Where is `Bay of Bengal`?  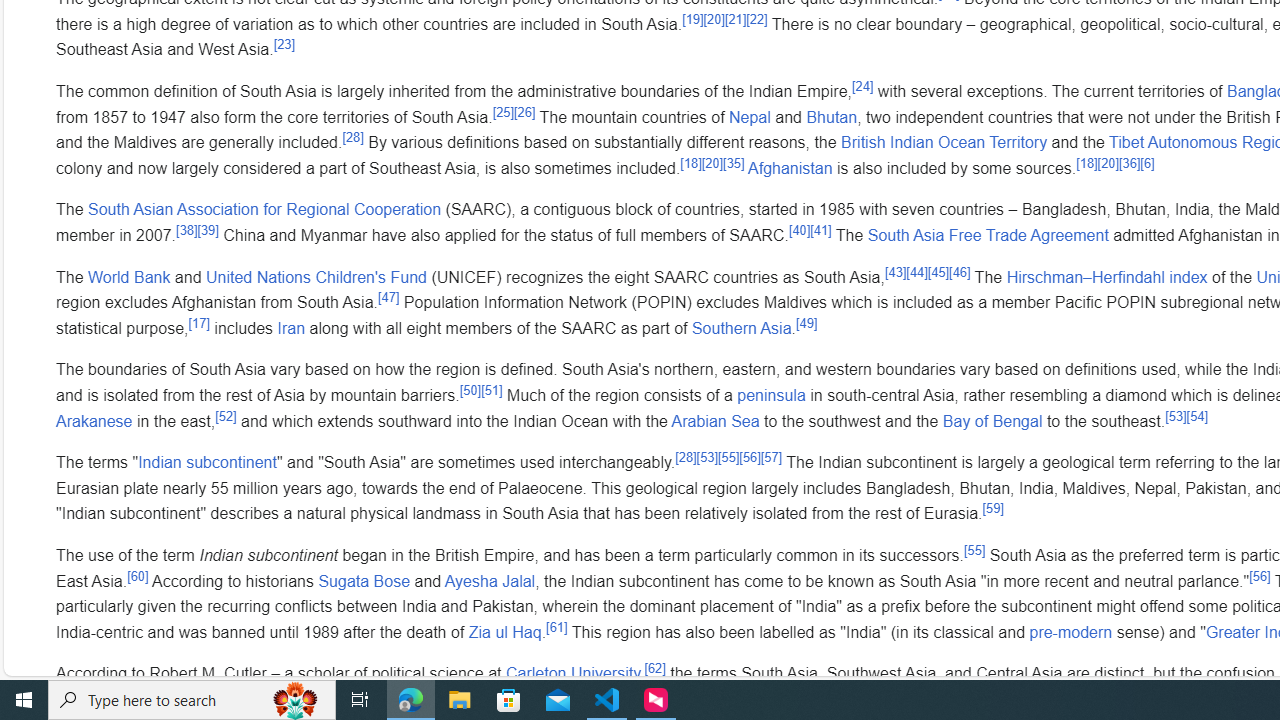
Bay of Bengal is located at coordinates (992, 420).